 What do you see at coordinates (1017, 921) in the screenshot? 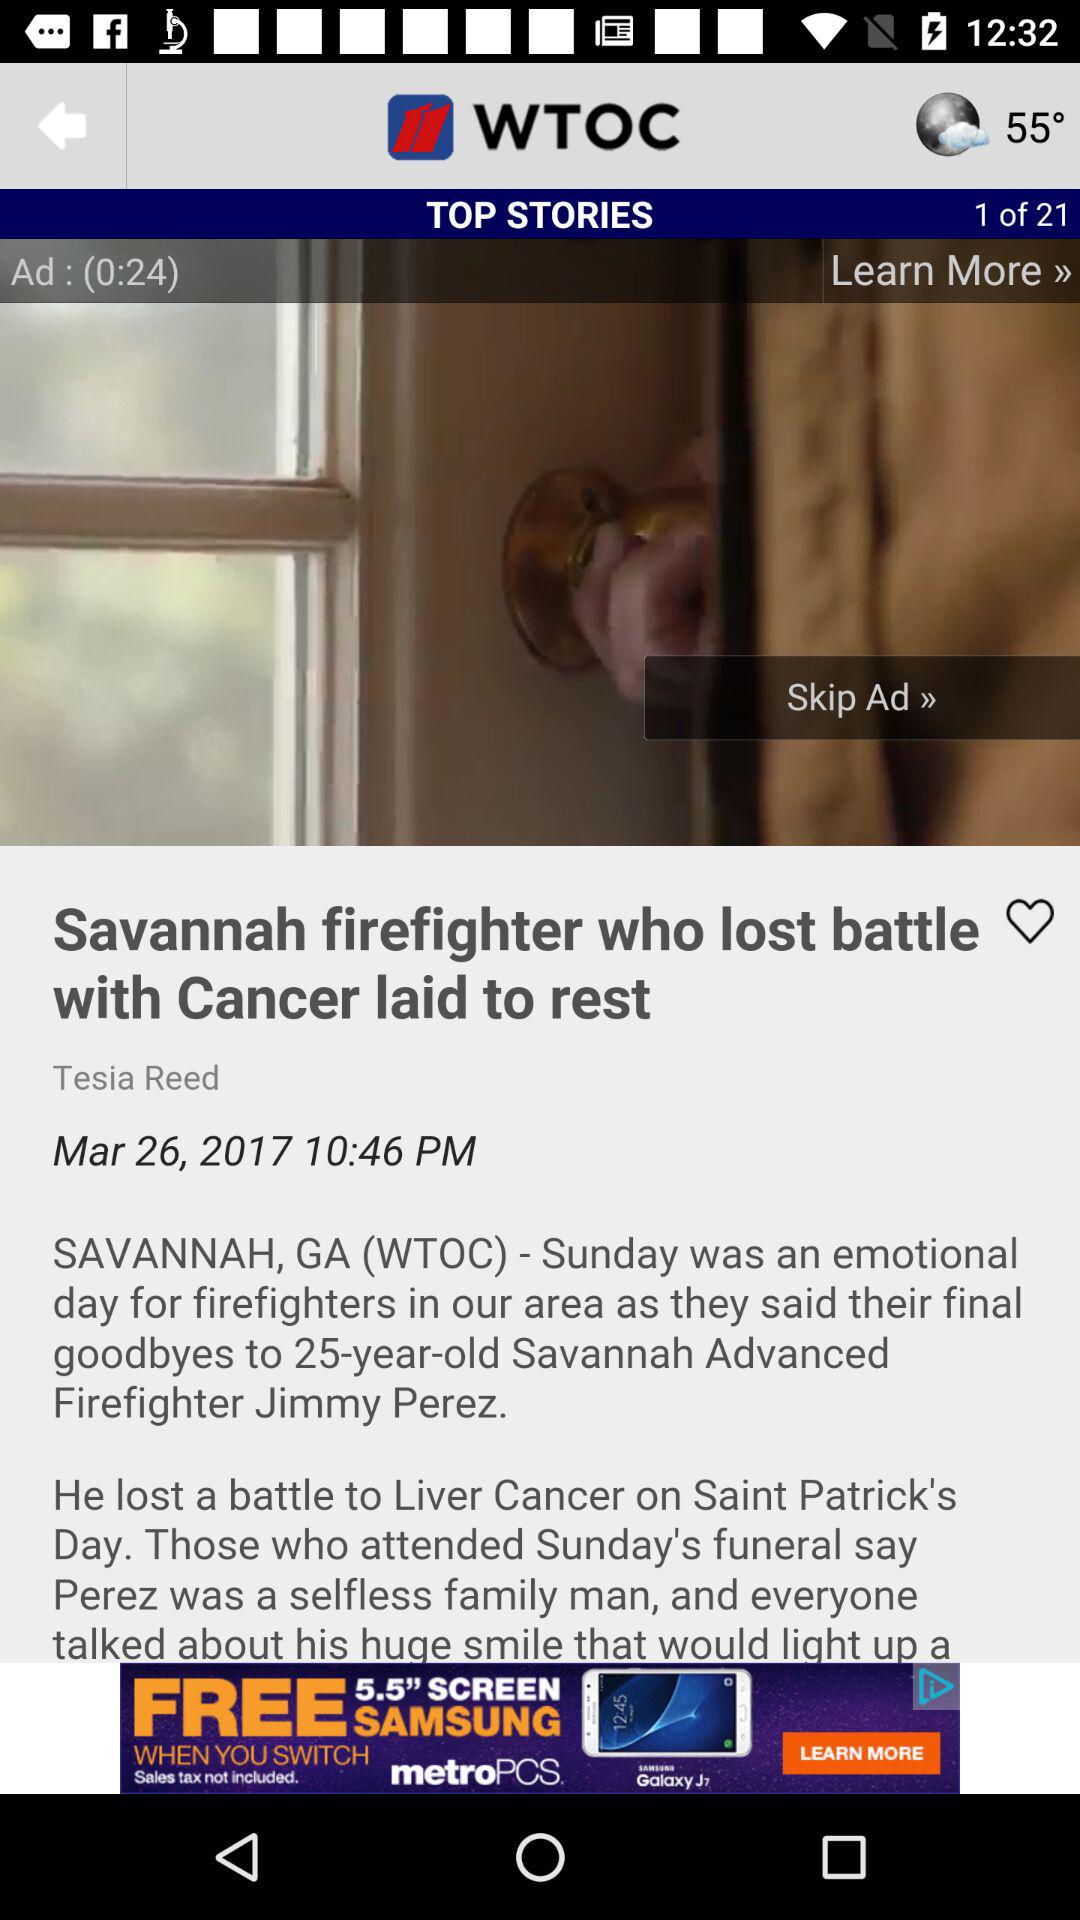
I see `toggle favorite` at bounding box center [1017, 921].